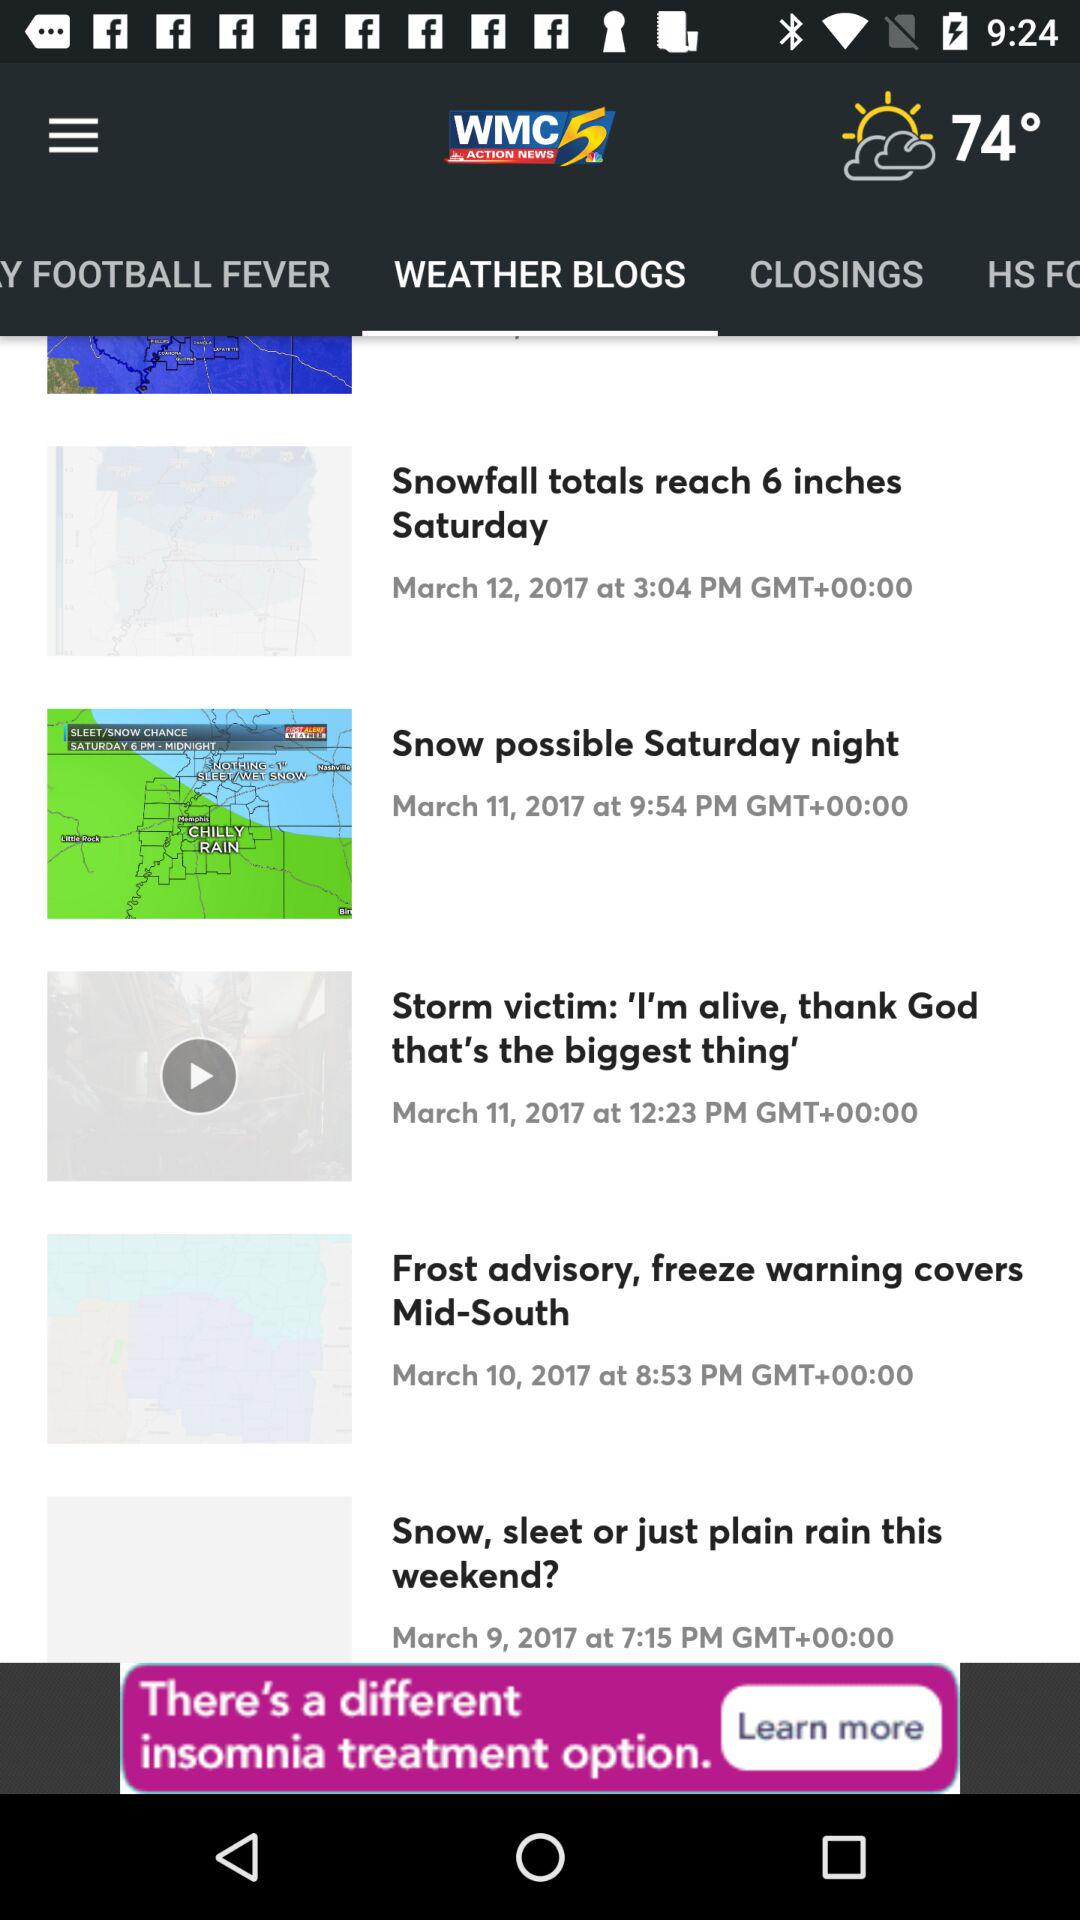  I want to click on advertisement area, so click(540, 1728).